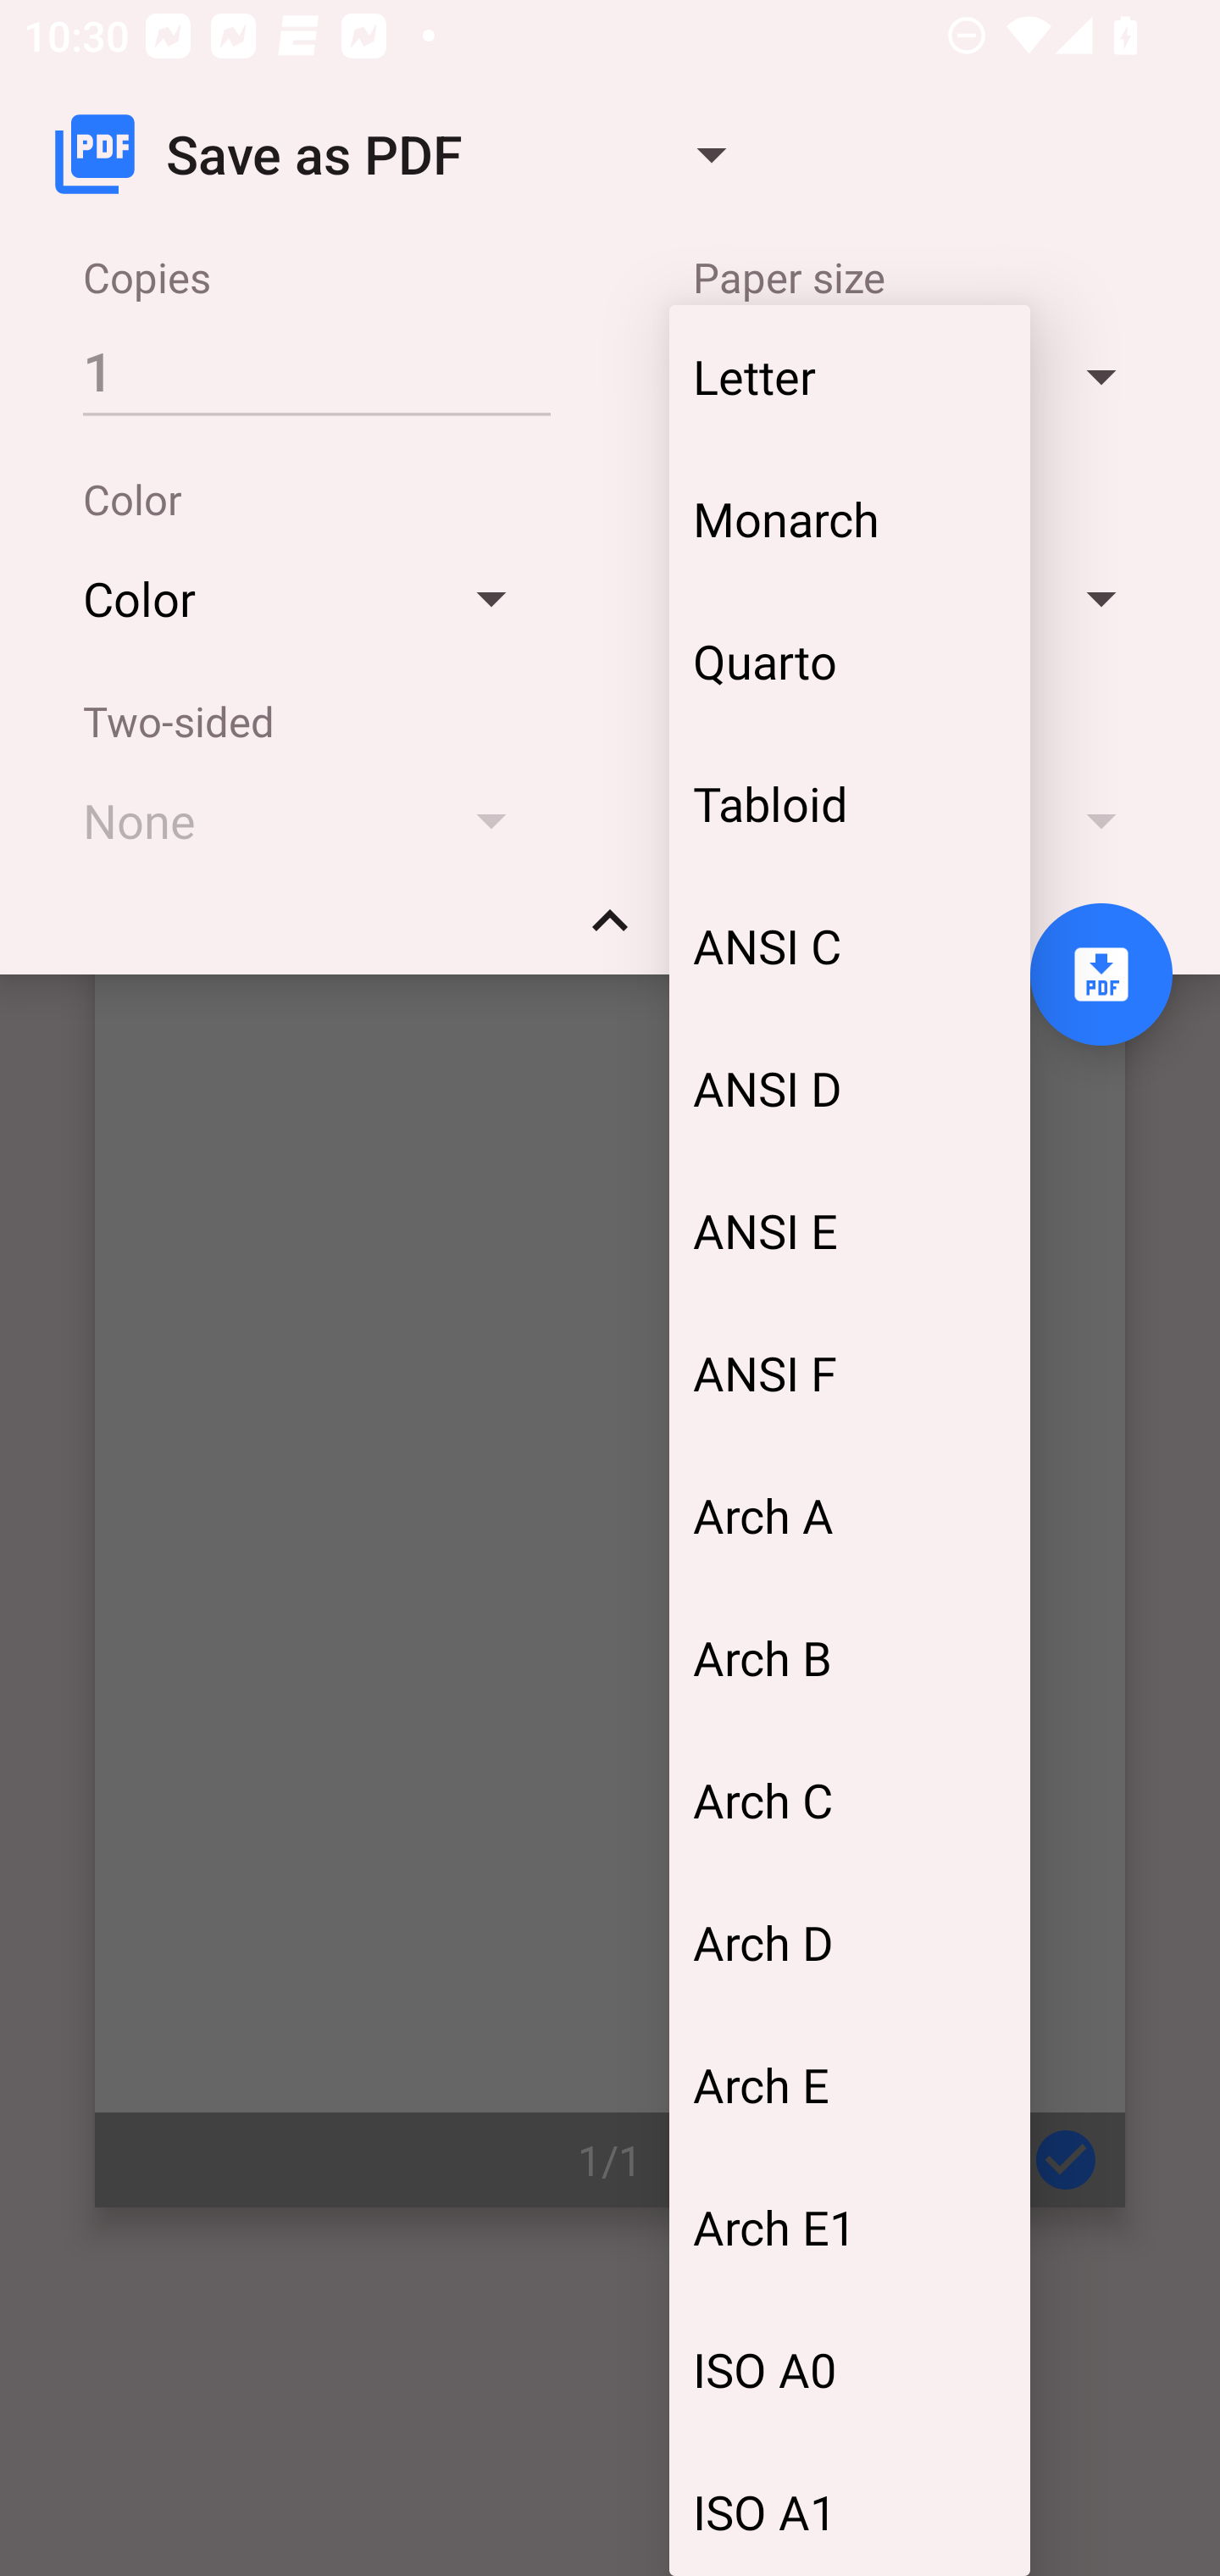 The image size is (1220, 2576). I want to click on ANSI C, so click(849, 945).